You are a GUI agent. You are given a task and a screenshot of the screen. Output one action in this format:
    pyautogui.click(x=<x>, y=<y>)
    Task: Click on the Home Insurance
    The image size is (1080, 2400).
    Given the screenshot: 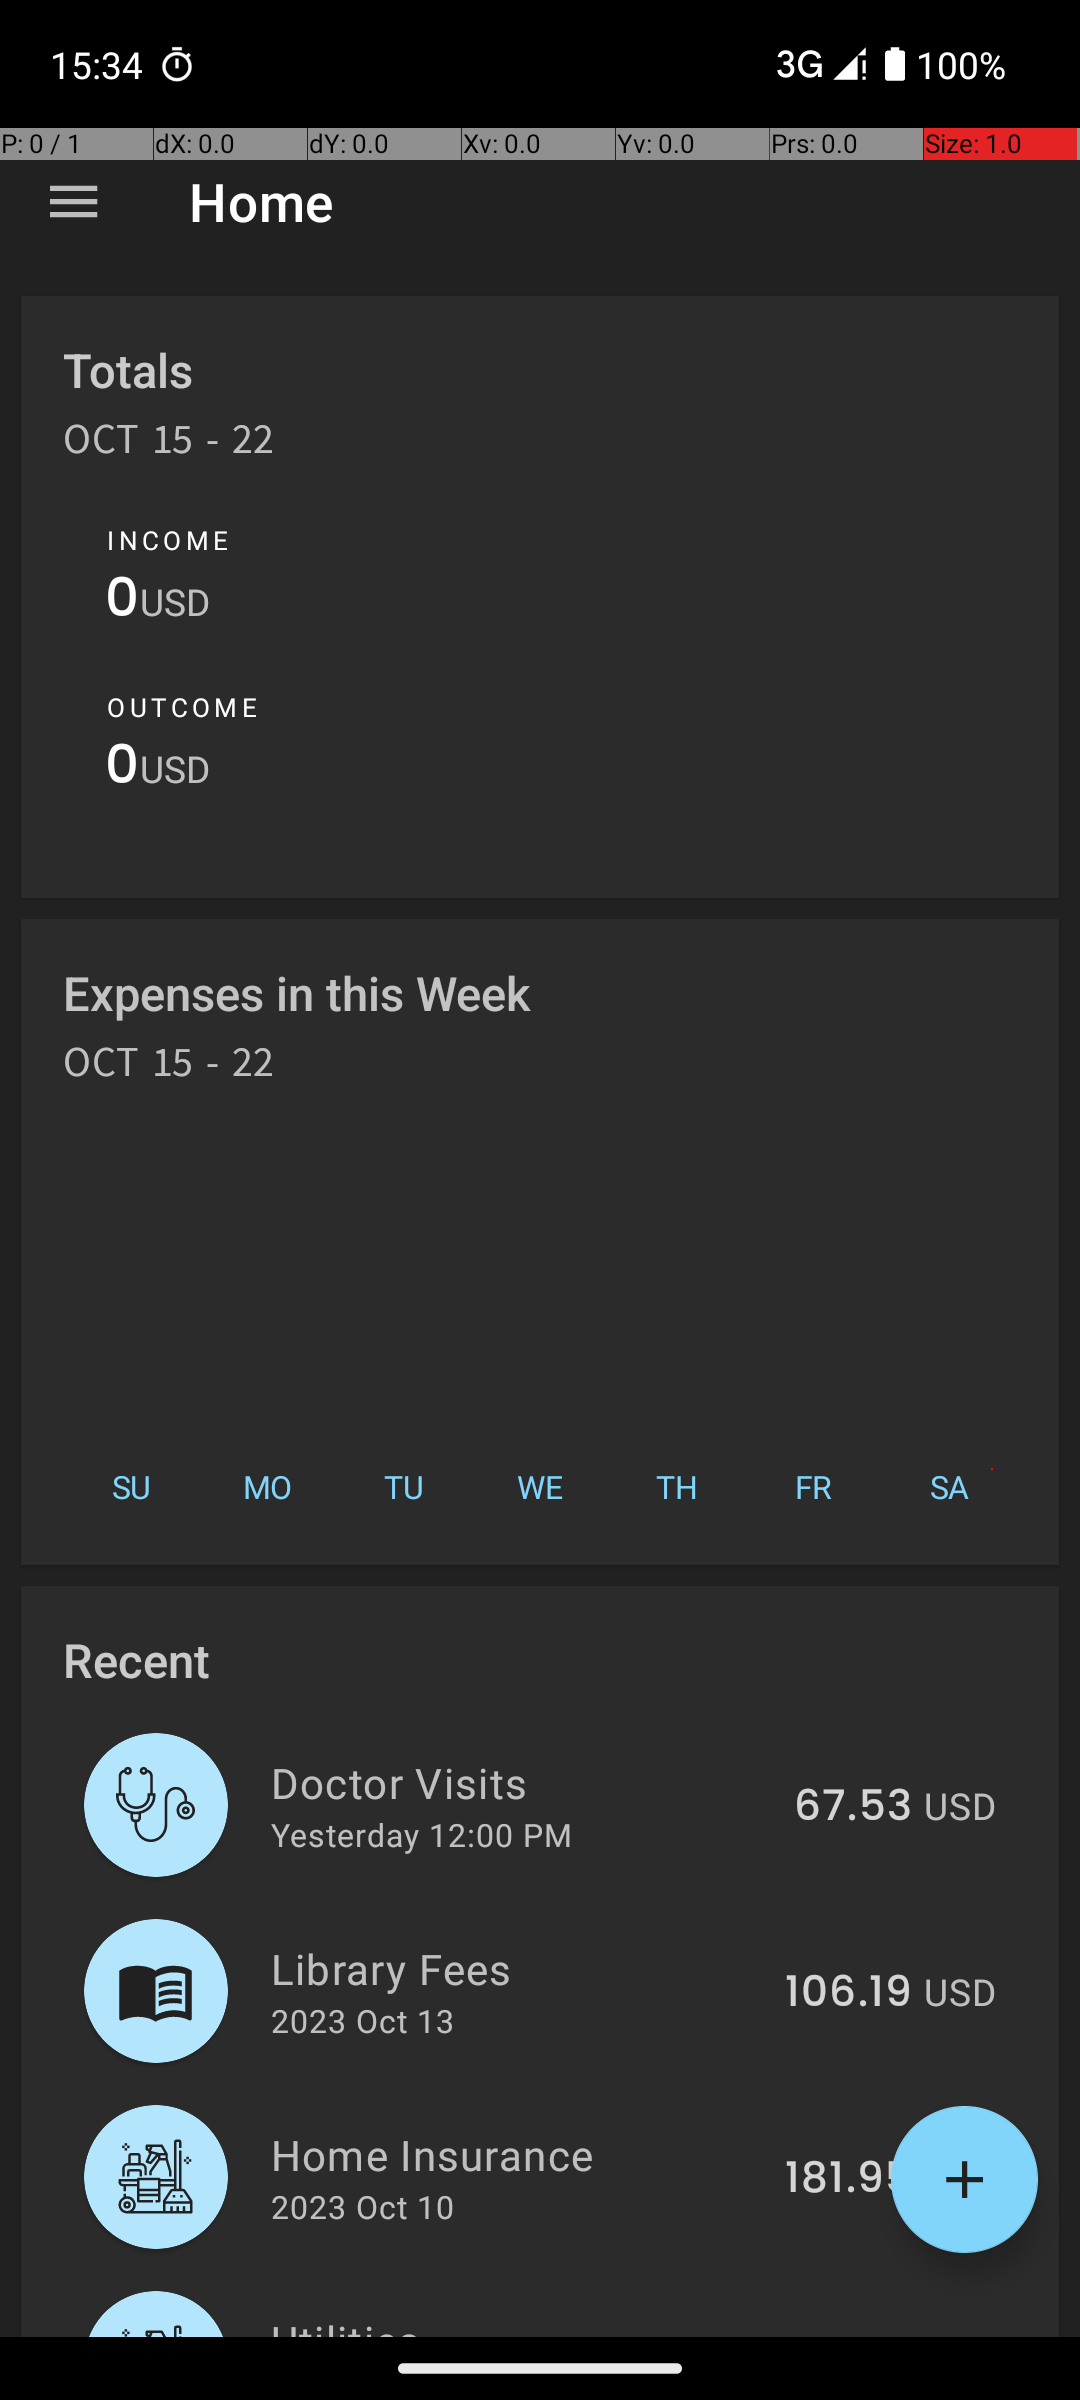 What is the action you would take?
    pyautogui.click(x=516, y=2154)
    